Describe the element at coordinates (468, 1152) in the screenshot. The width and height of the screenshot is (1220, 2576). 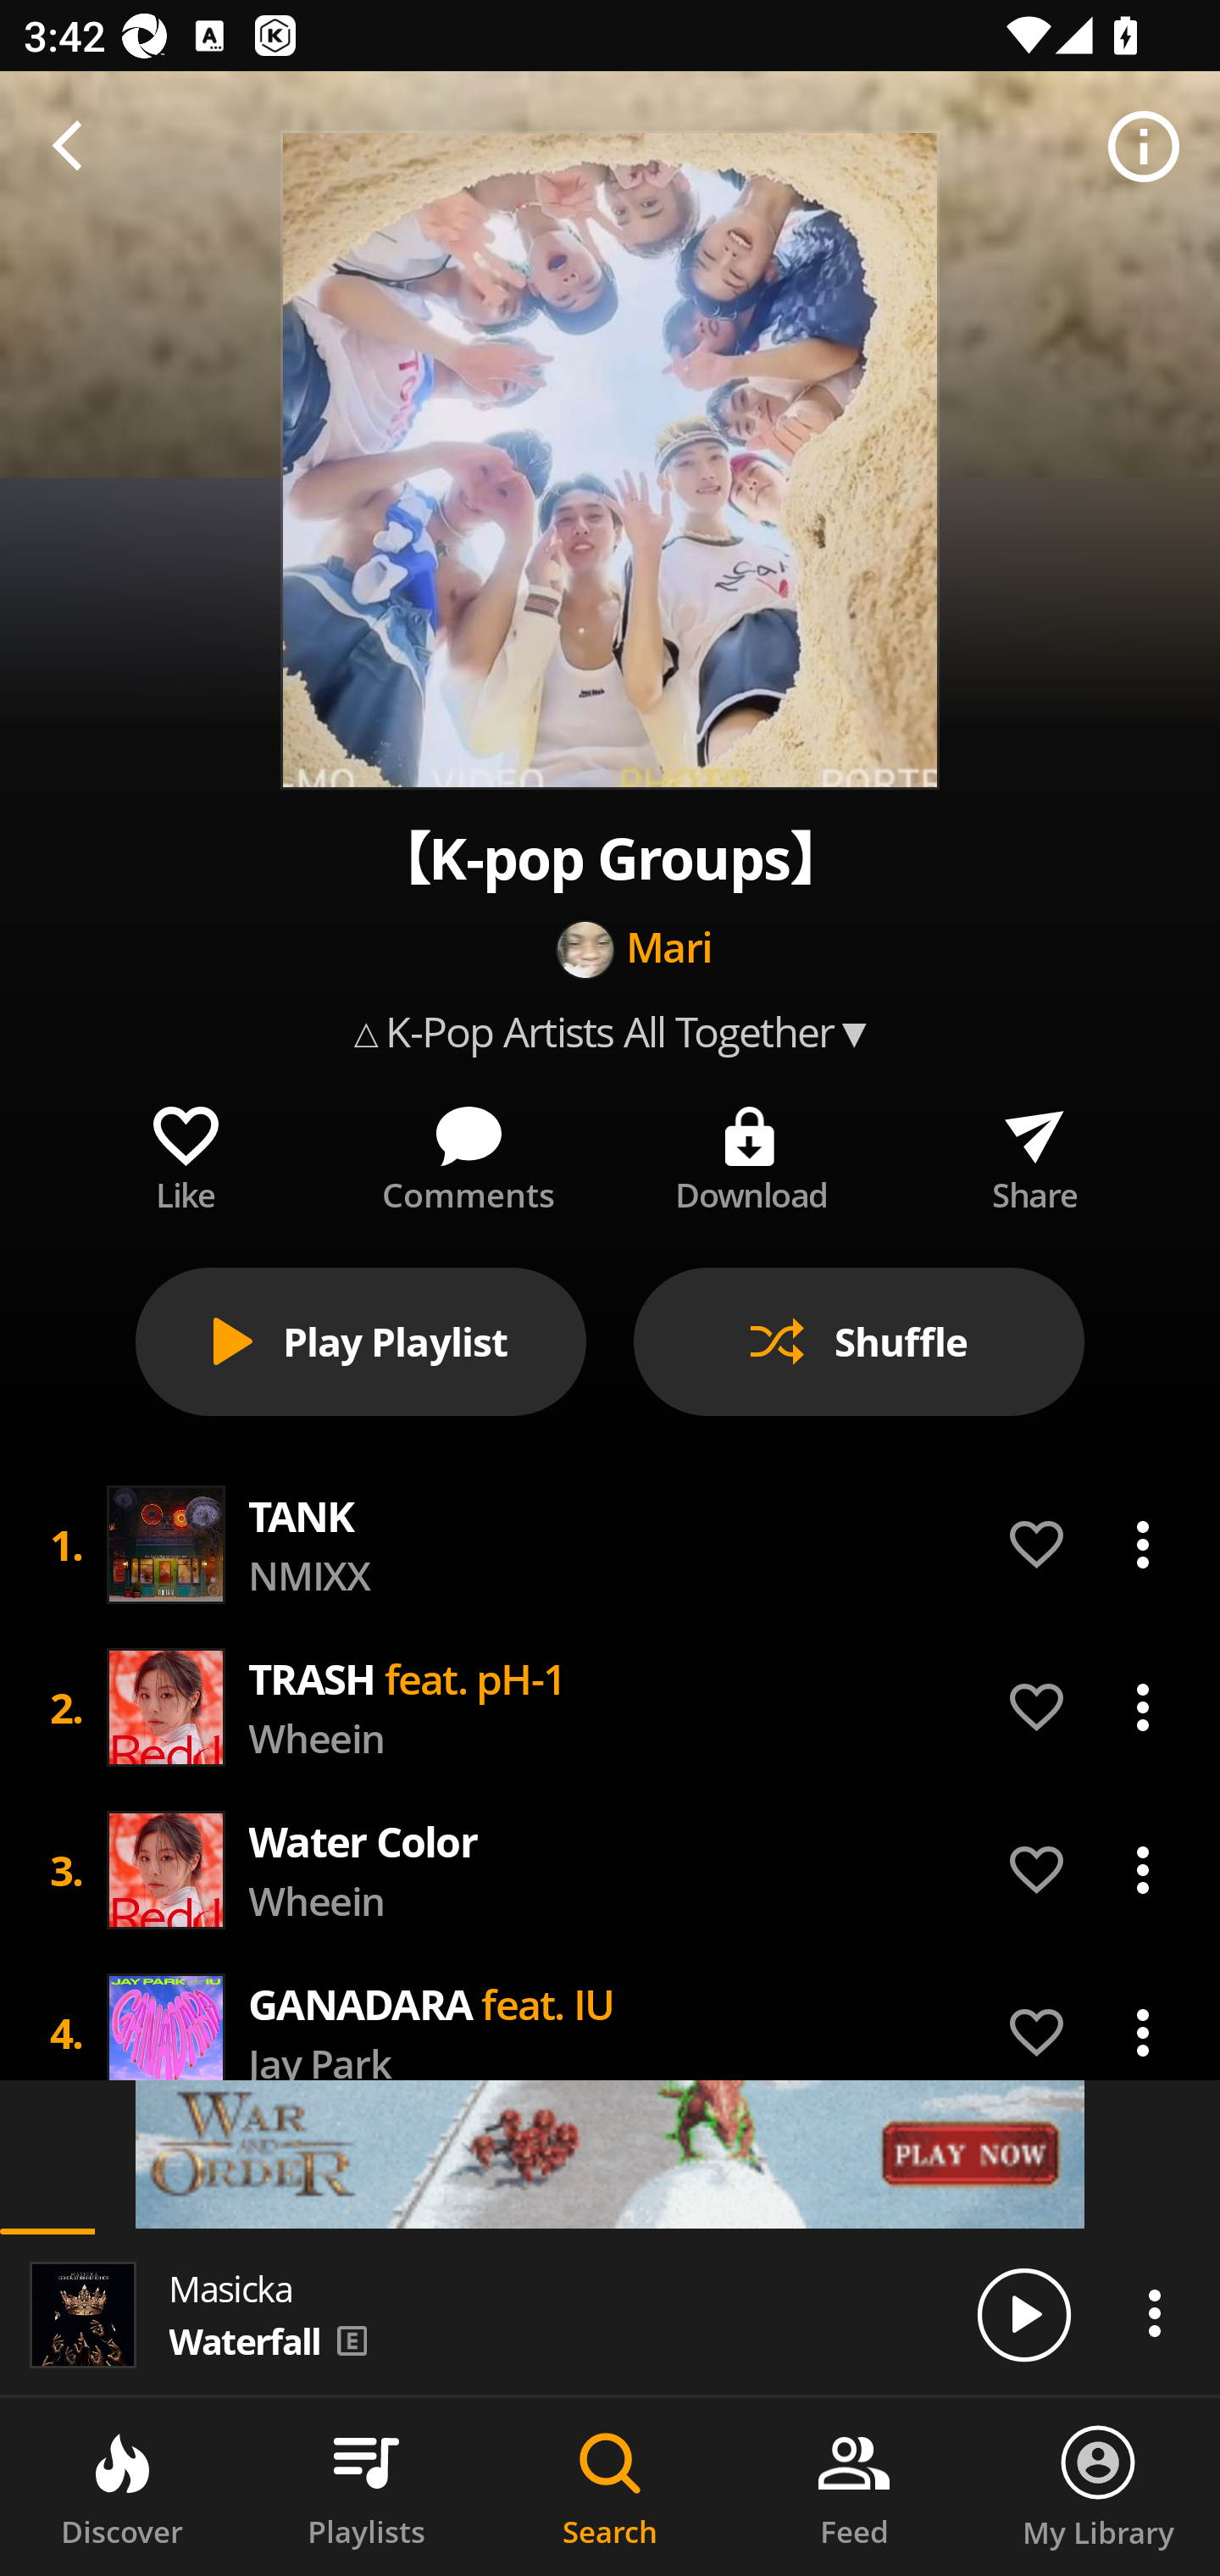
I see `Comment Comments Comment` at that location.